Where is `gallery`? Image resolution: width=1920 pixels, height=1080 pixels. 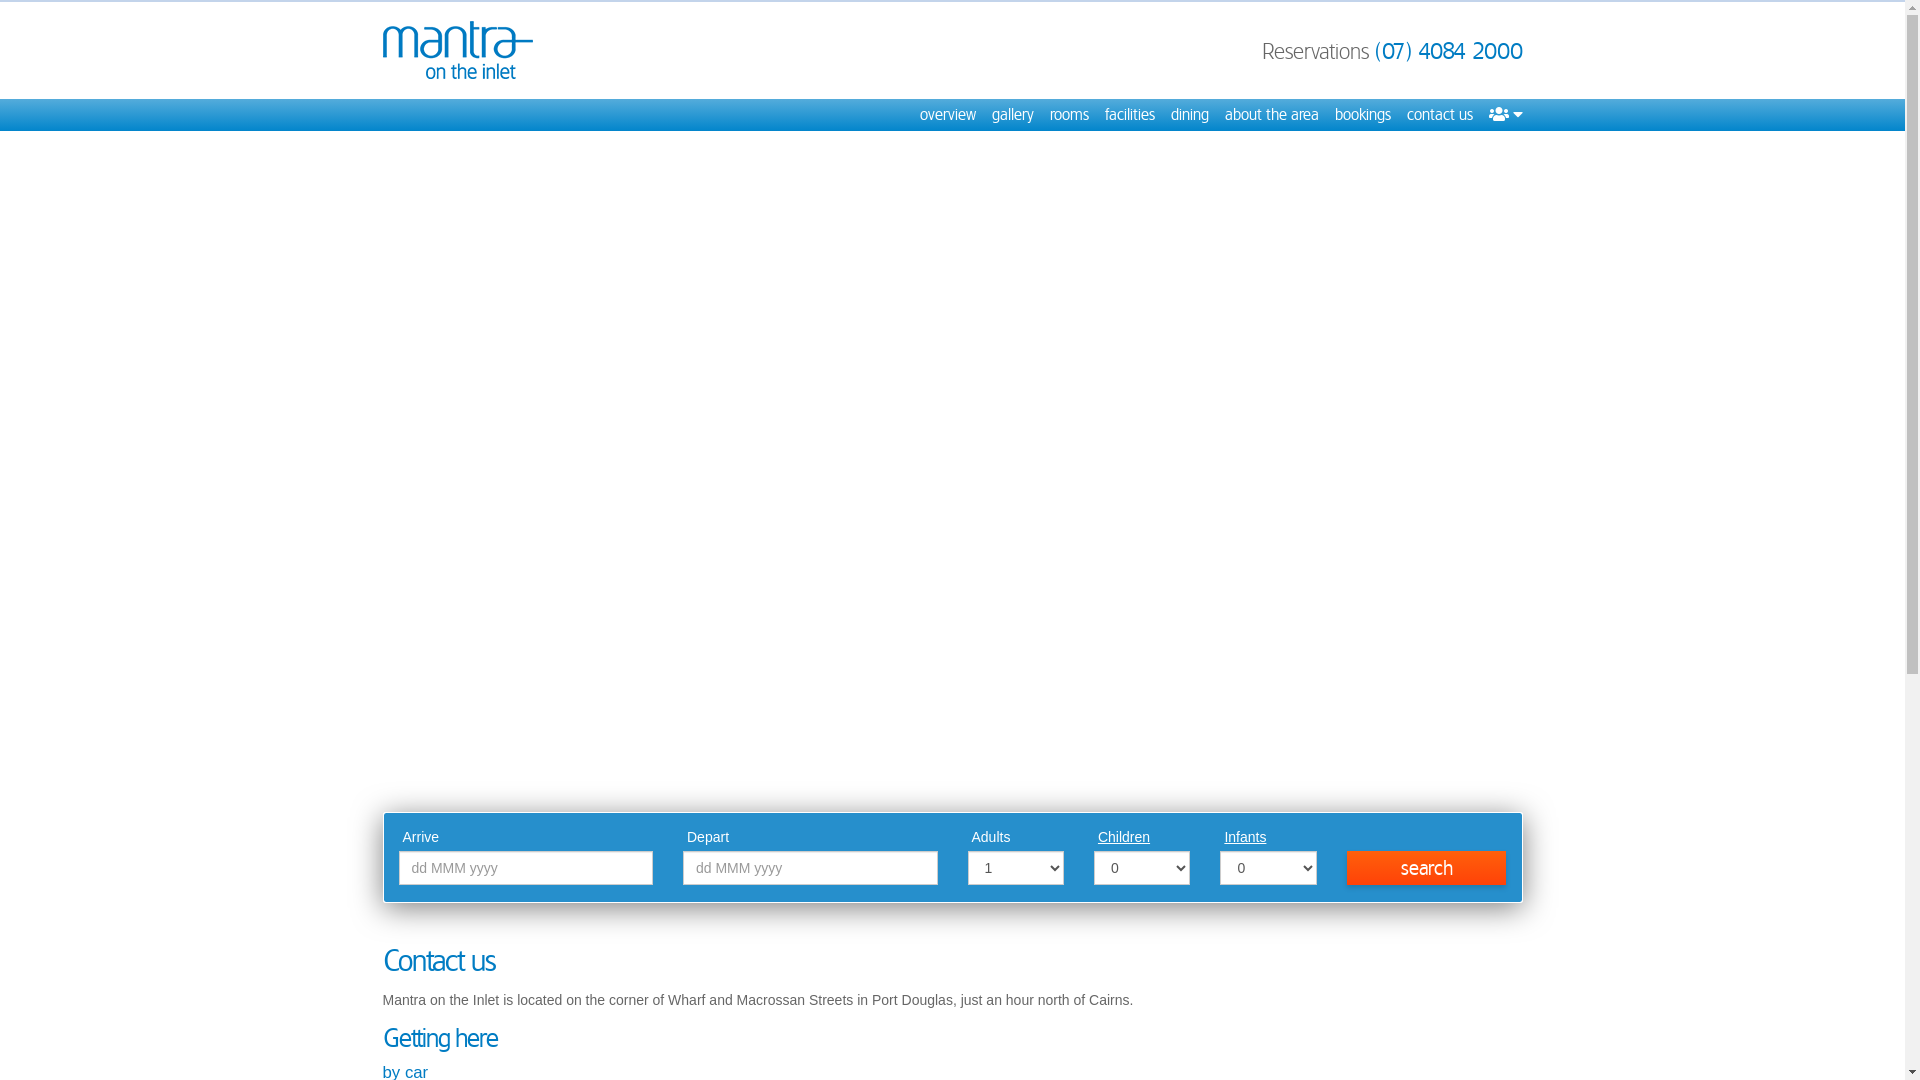 gallery is located at coordinates (1013, 115).